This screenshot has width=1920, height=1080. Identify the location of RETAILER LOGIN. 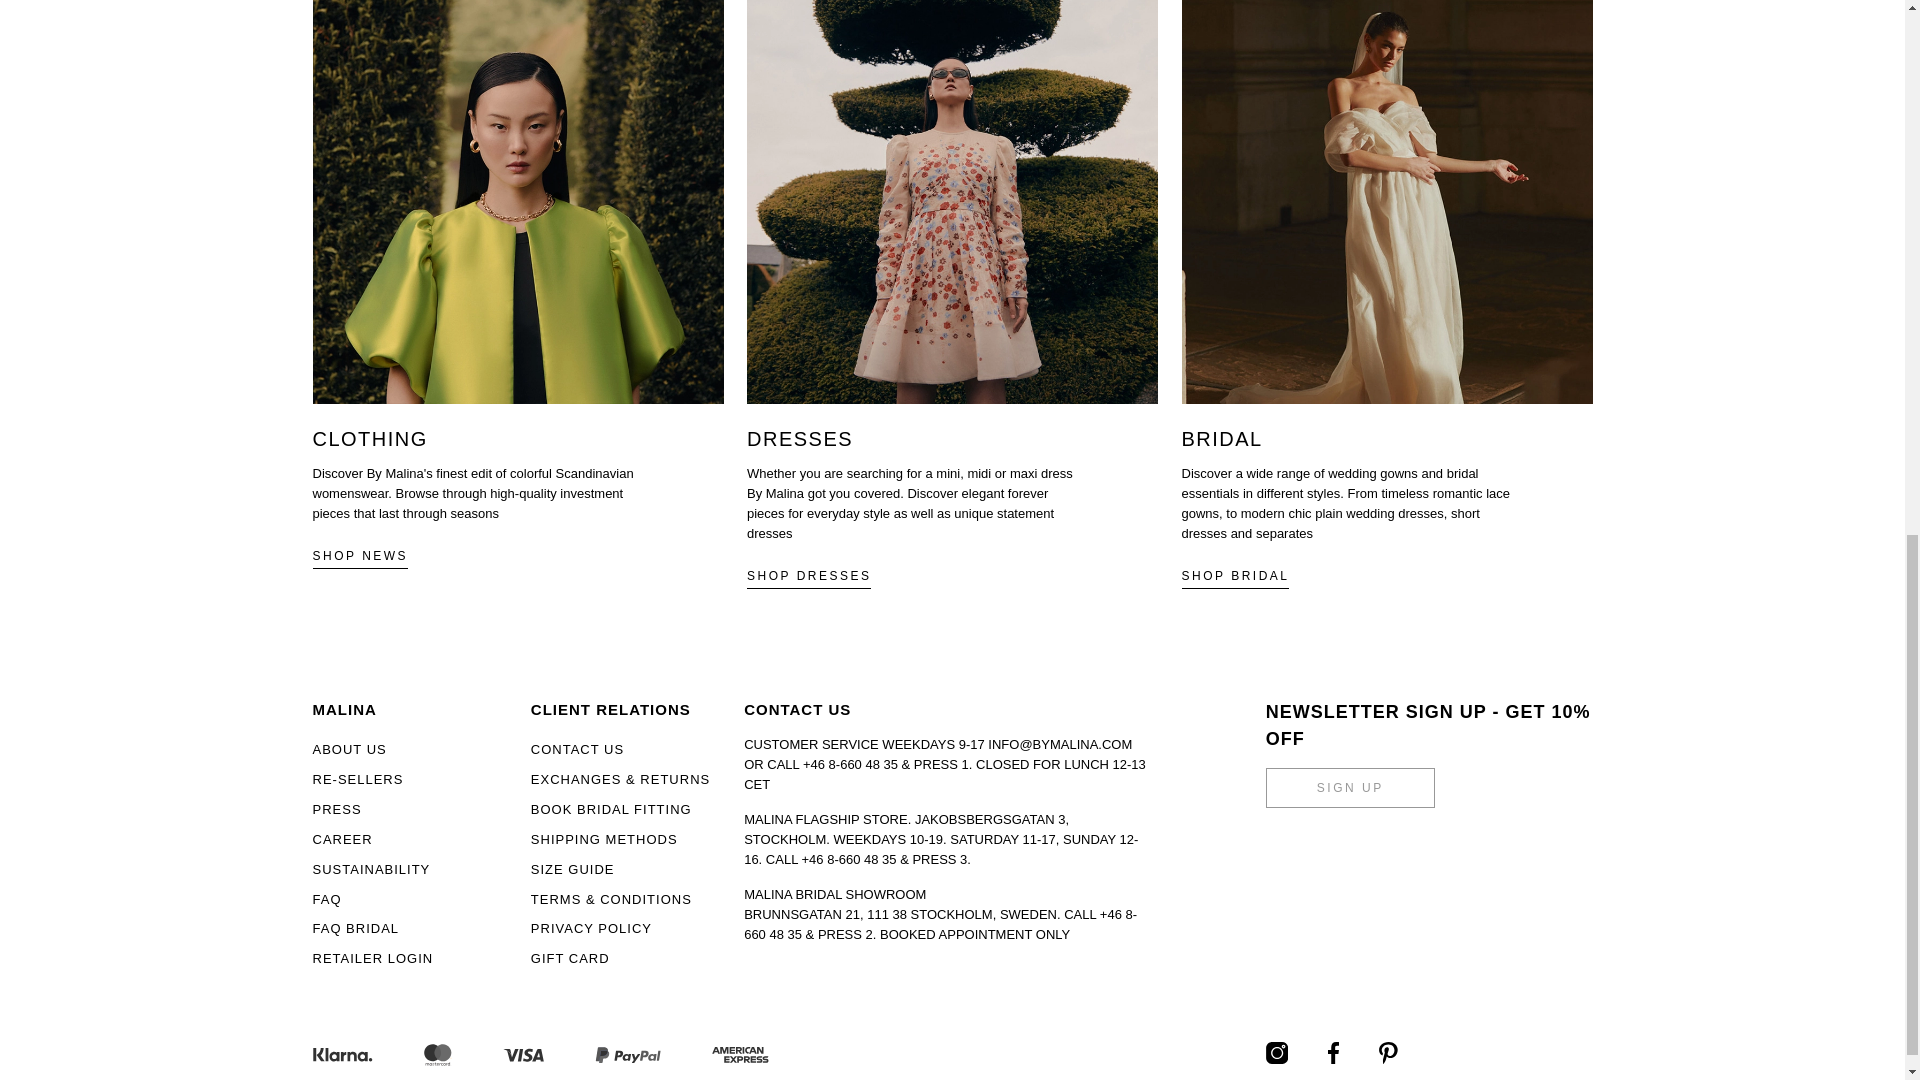
(372, 958).